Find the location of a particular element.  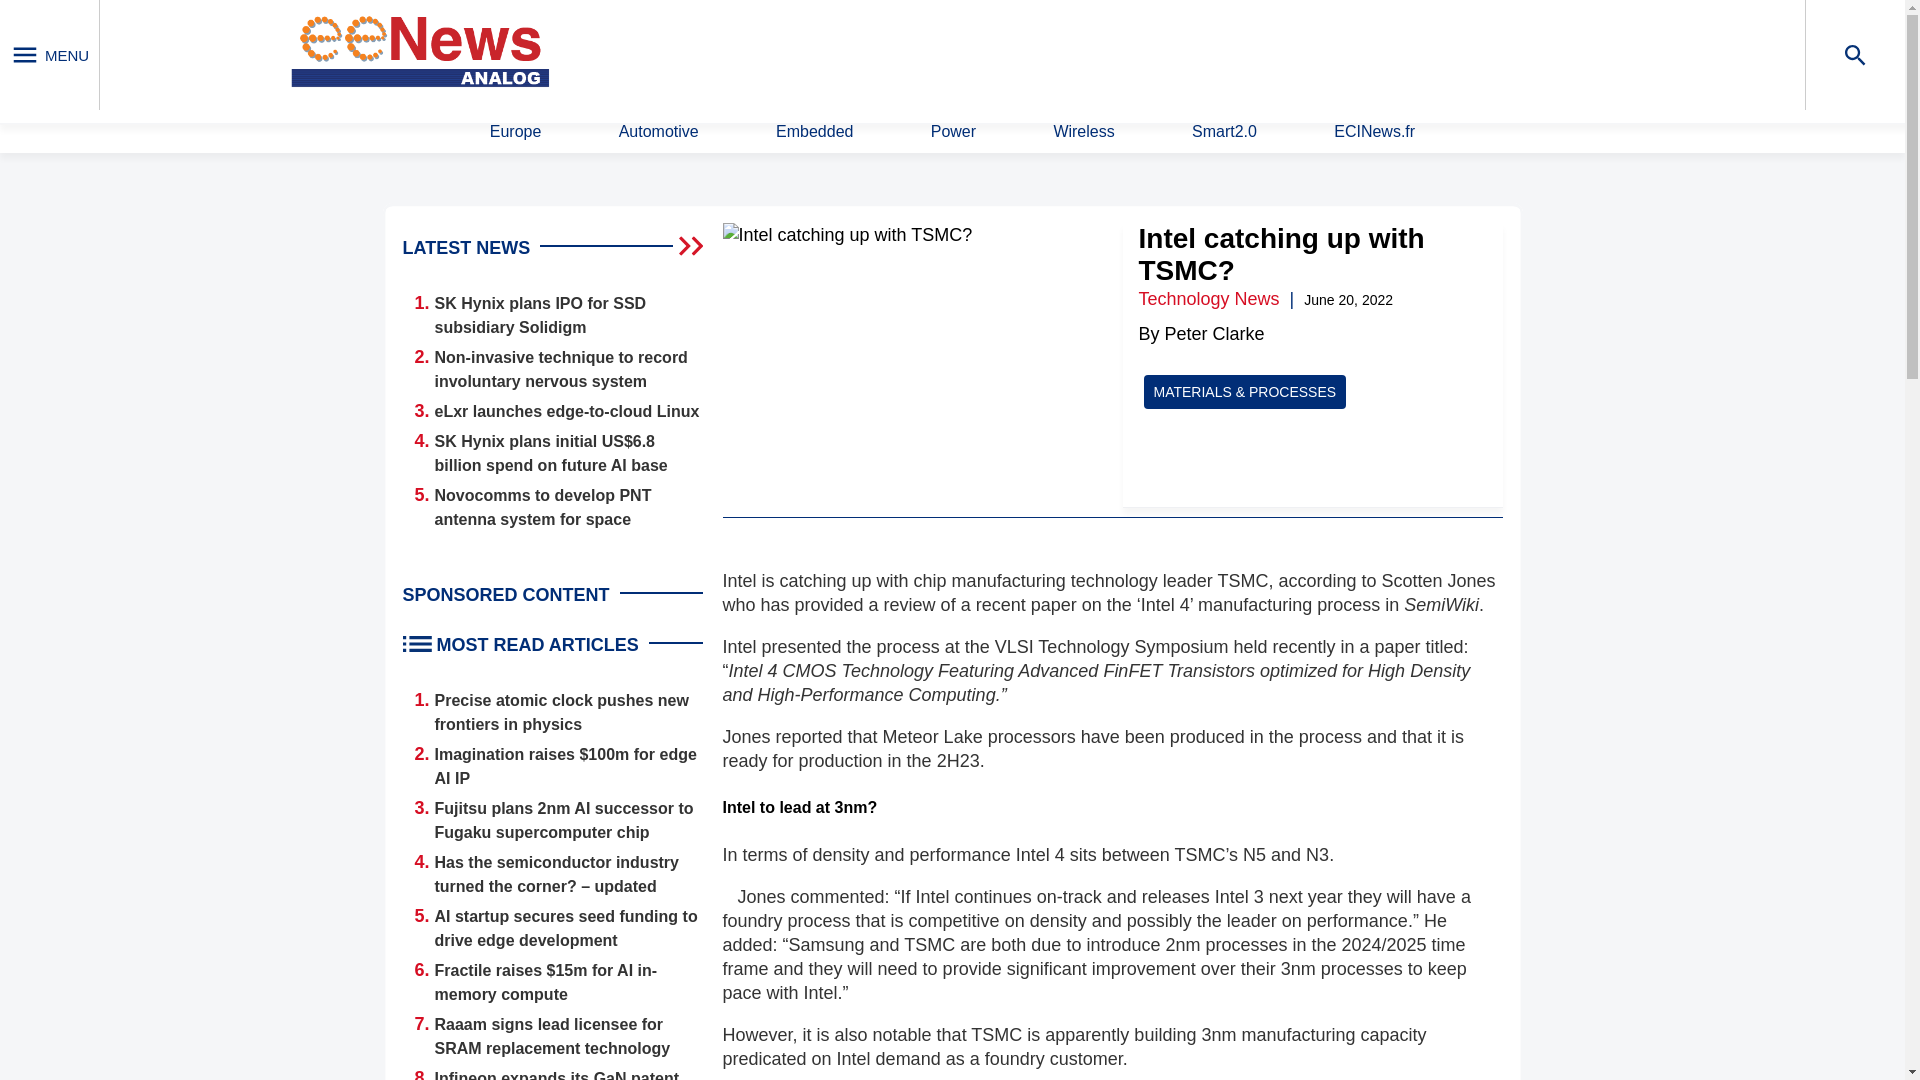

ECINews.fr is located at coordinates (1374, 132).